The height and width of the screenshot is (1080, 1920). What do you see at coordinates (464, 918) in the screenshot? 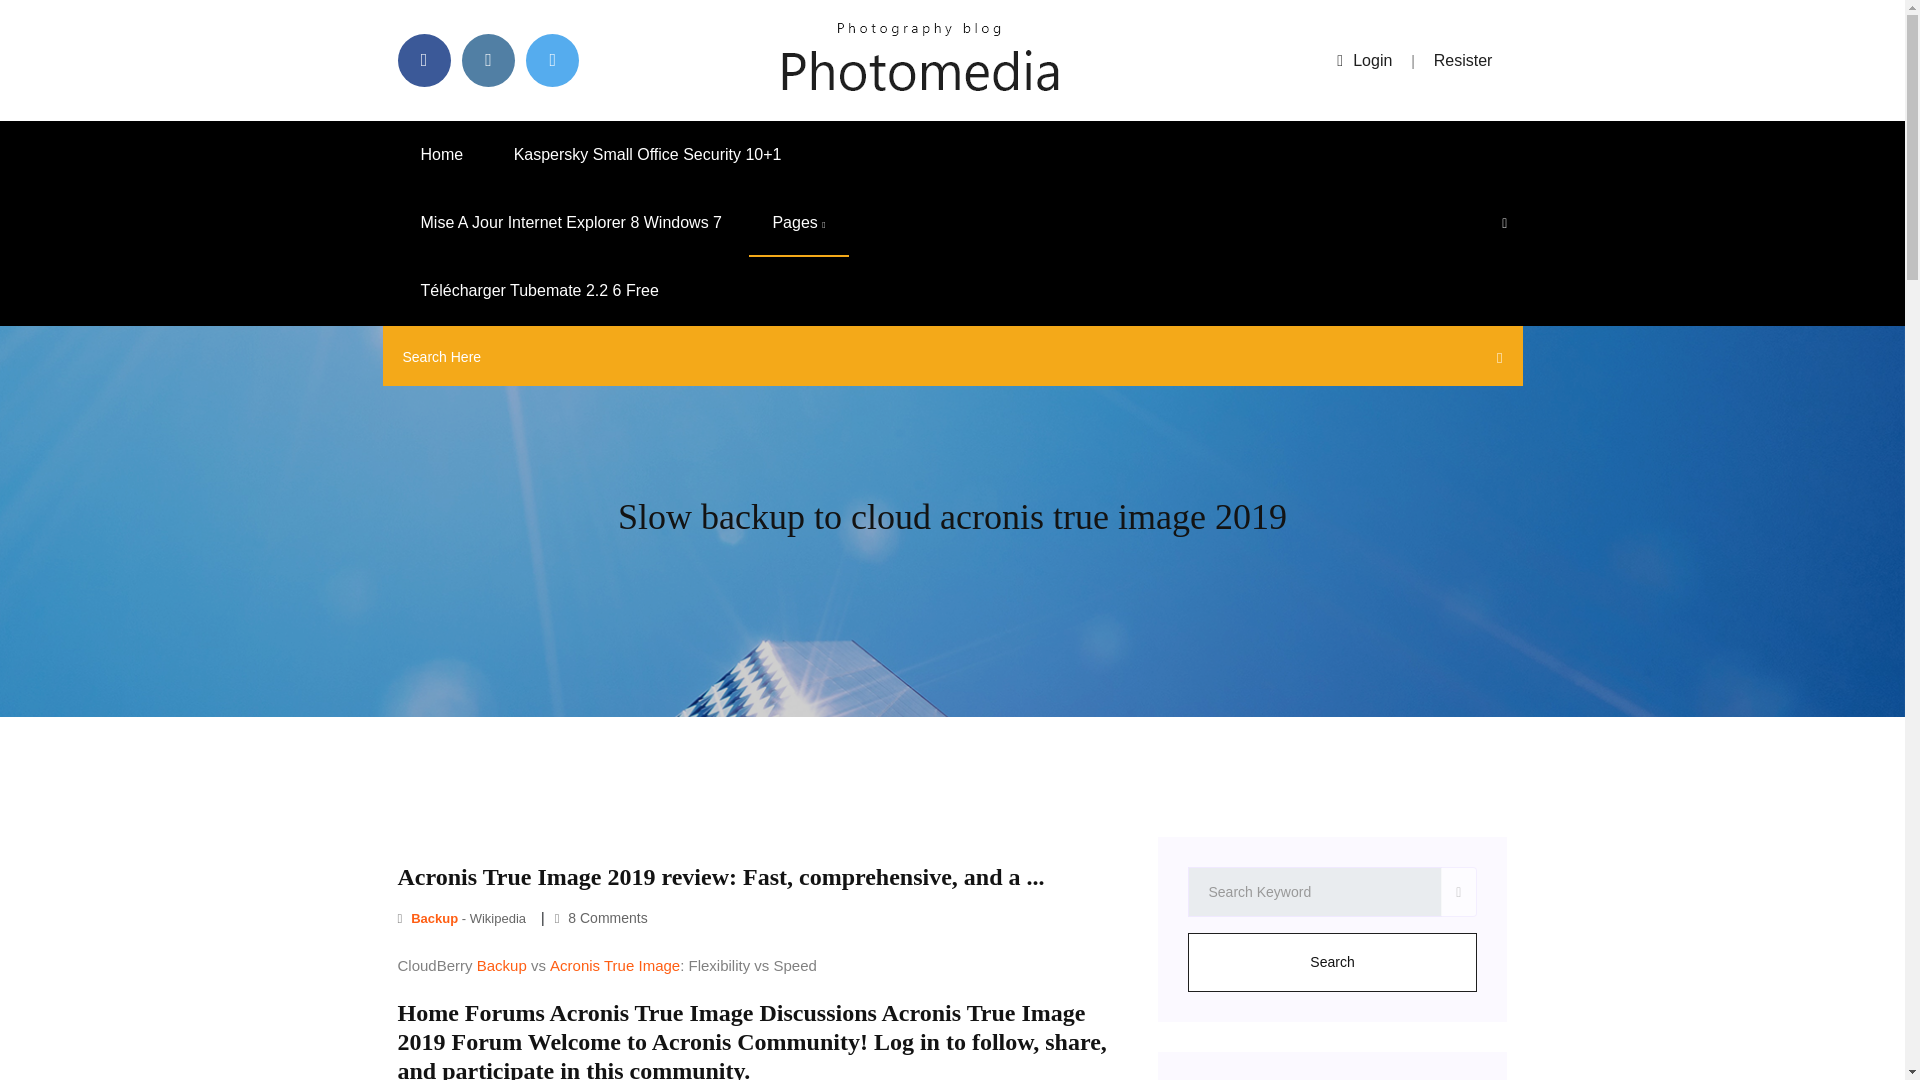
I see `Backup - Wikipedia` at bounding box center [464, 918].